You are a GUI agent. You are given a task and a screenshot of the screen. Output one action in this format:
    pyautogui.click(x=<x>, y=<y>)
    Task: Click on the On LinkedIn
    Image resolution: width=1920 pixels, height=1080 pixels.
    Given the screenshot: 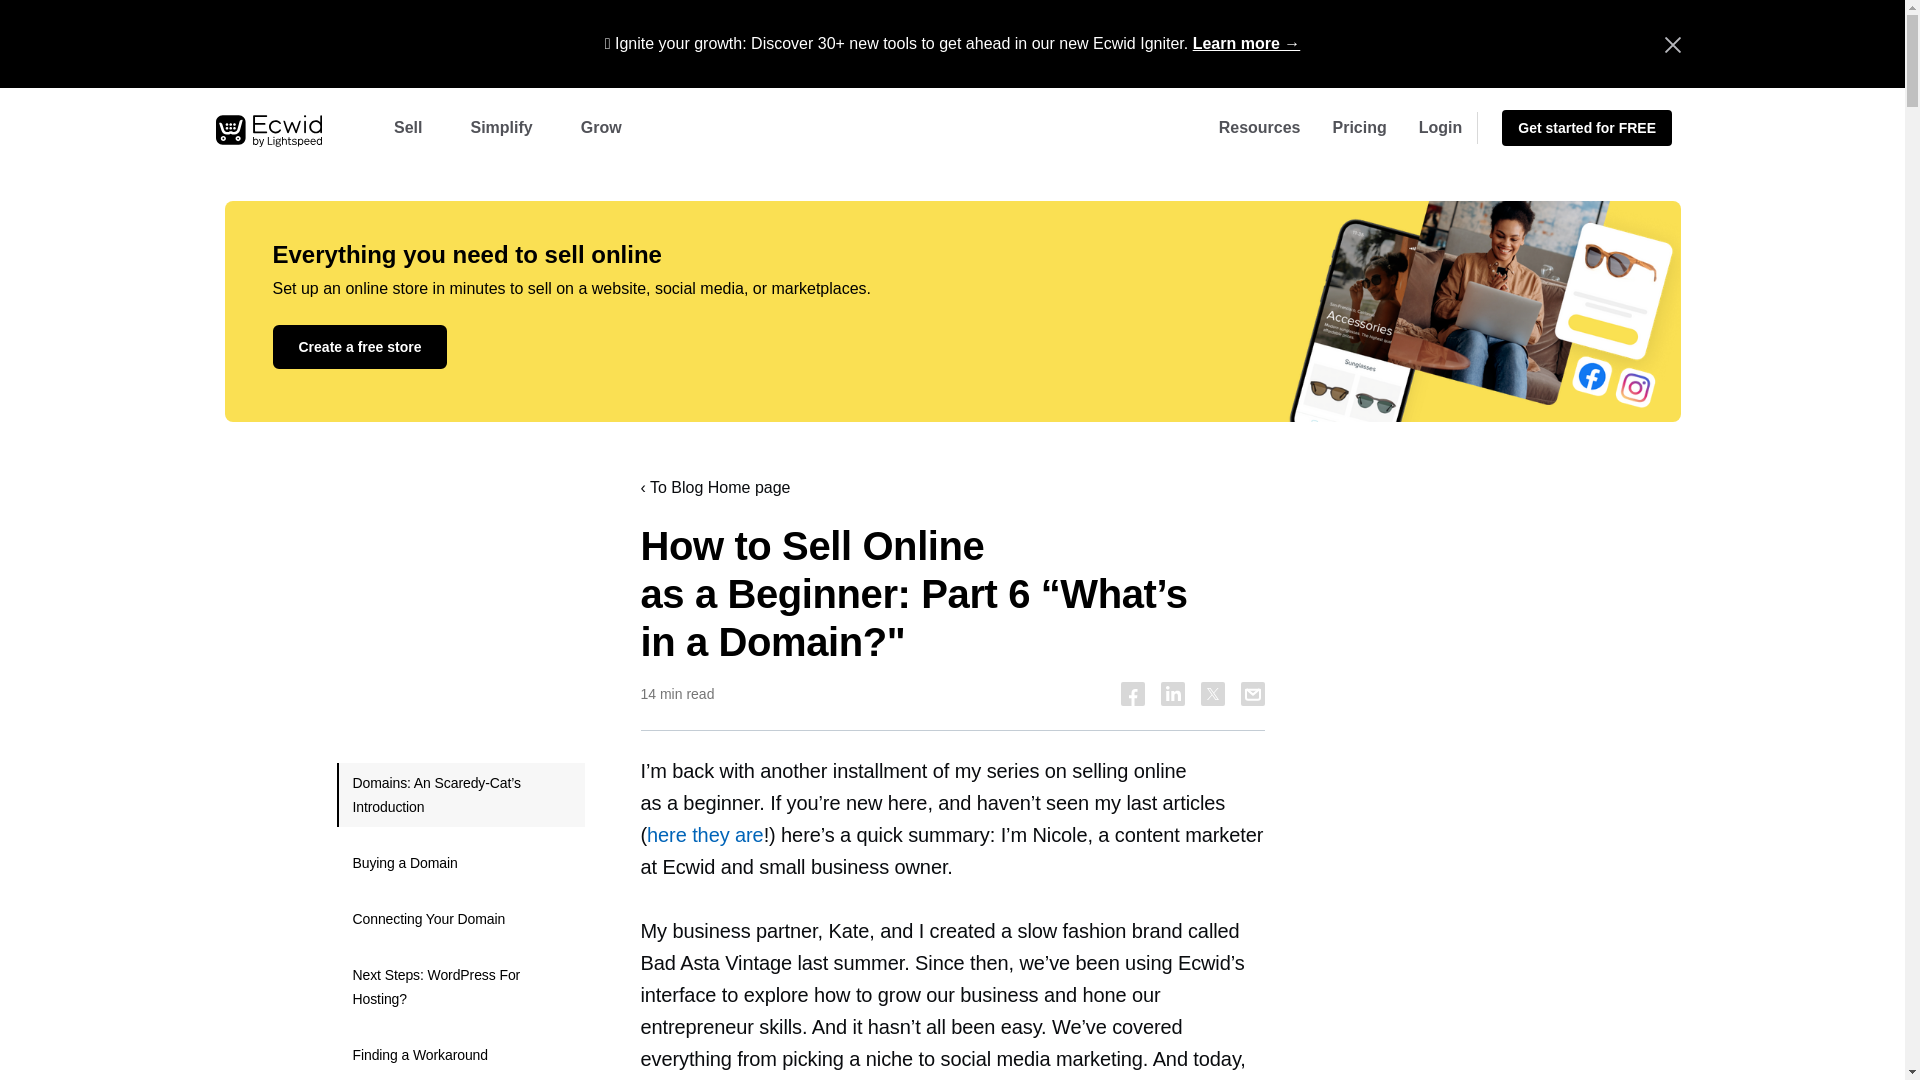 What is the action you would take?
    pyautogui.click(x=1172, y=694)
    